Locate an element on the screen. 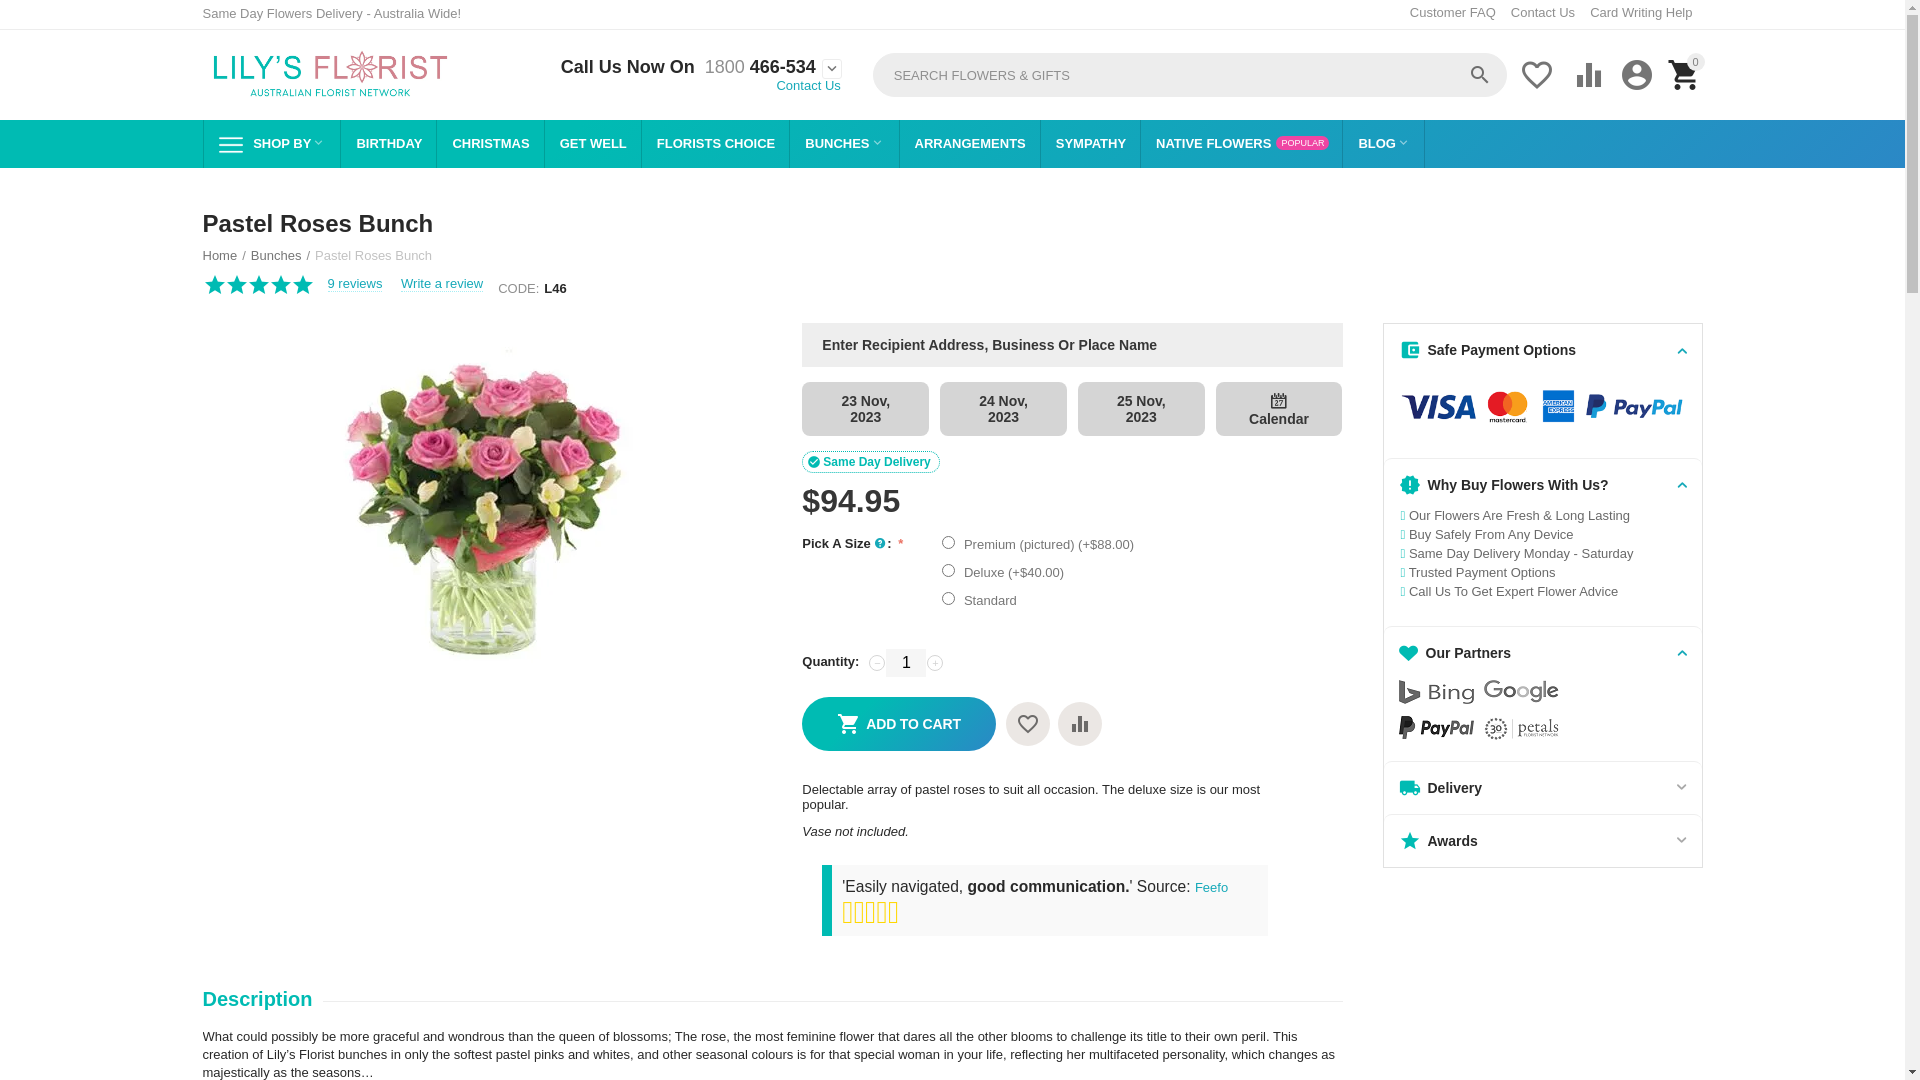  Add to wish list is located at coordinates (1028, 724).